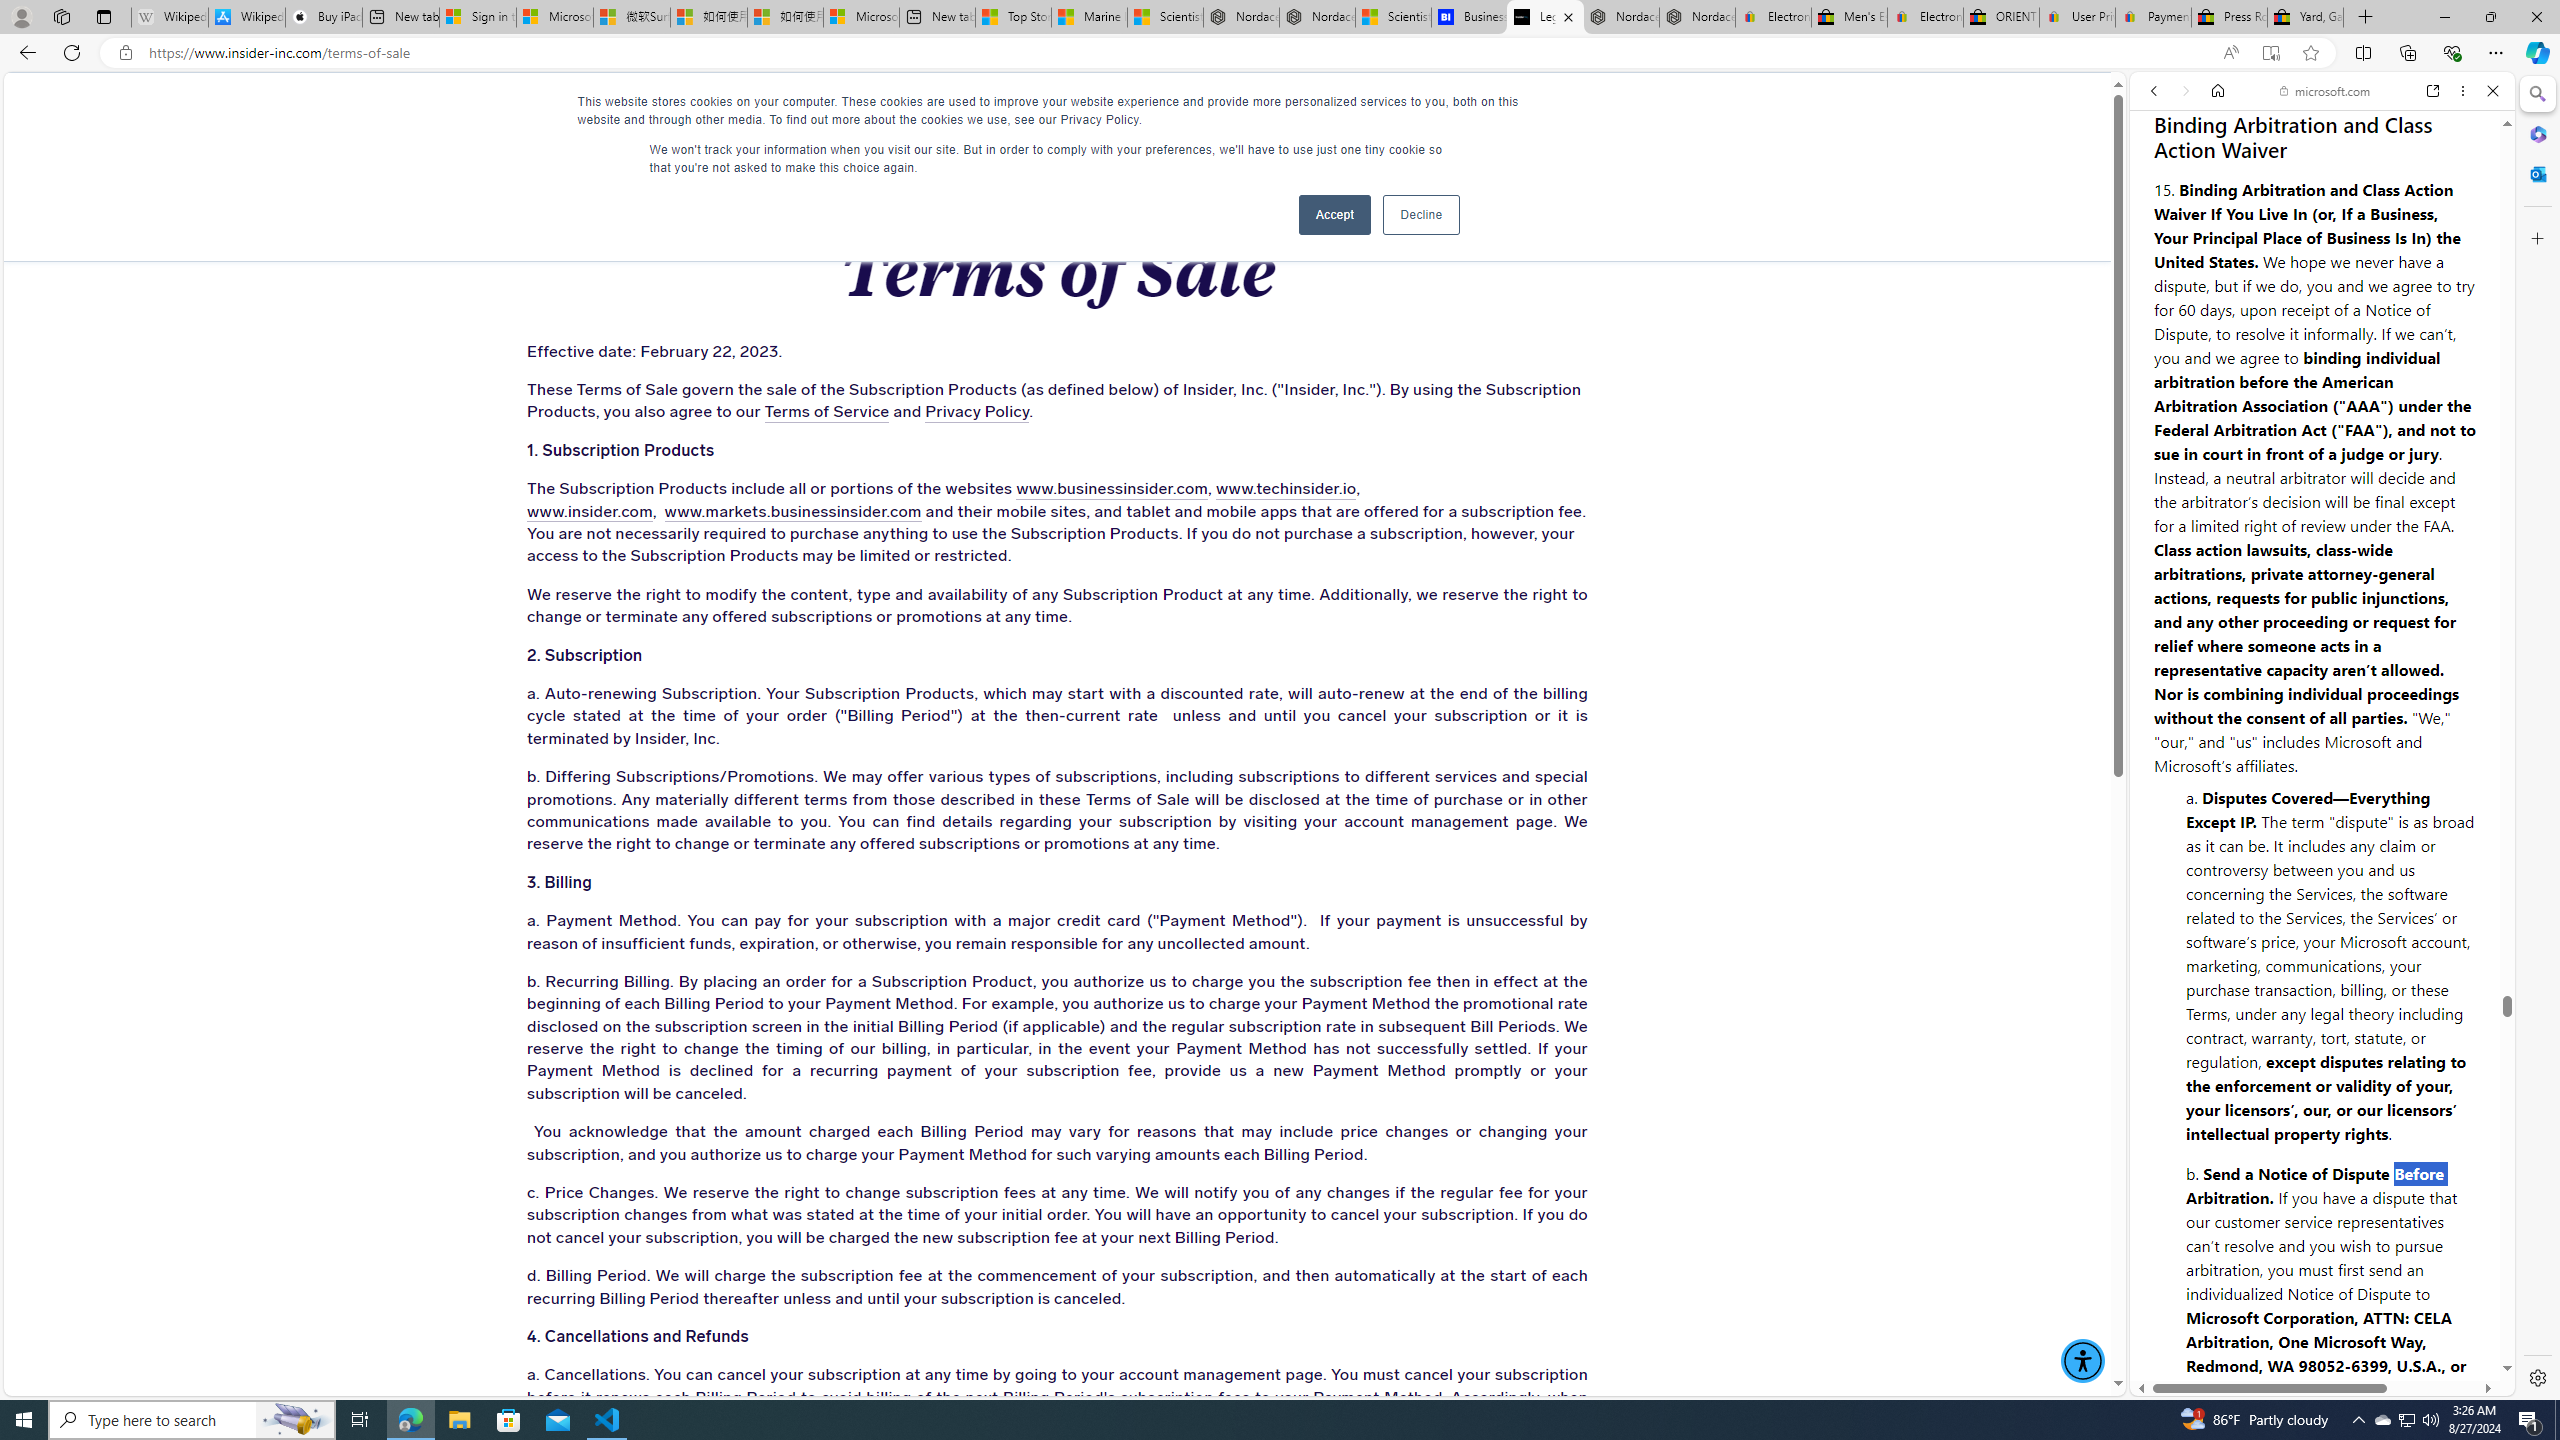 This screenshot has height=1440, width=2560. I want to click on www.businessinsider.com, so click(1112, 490).